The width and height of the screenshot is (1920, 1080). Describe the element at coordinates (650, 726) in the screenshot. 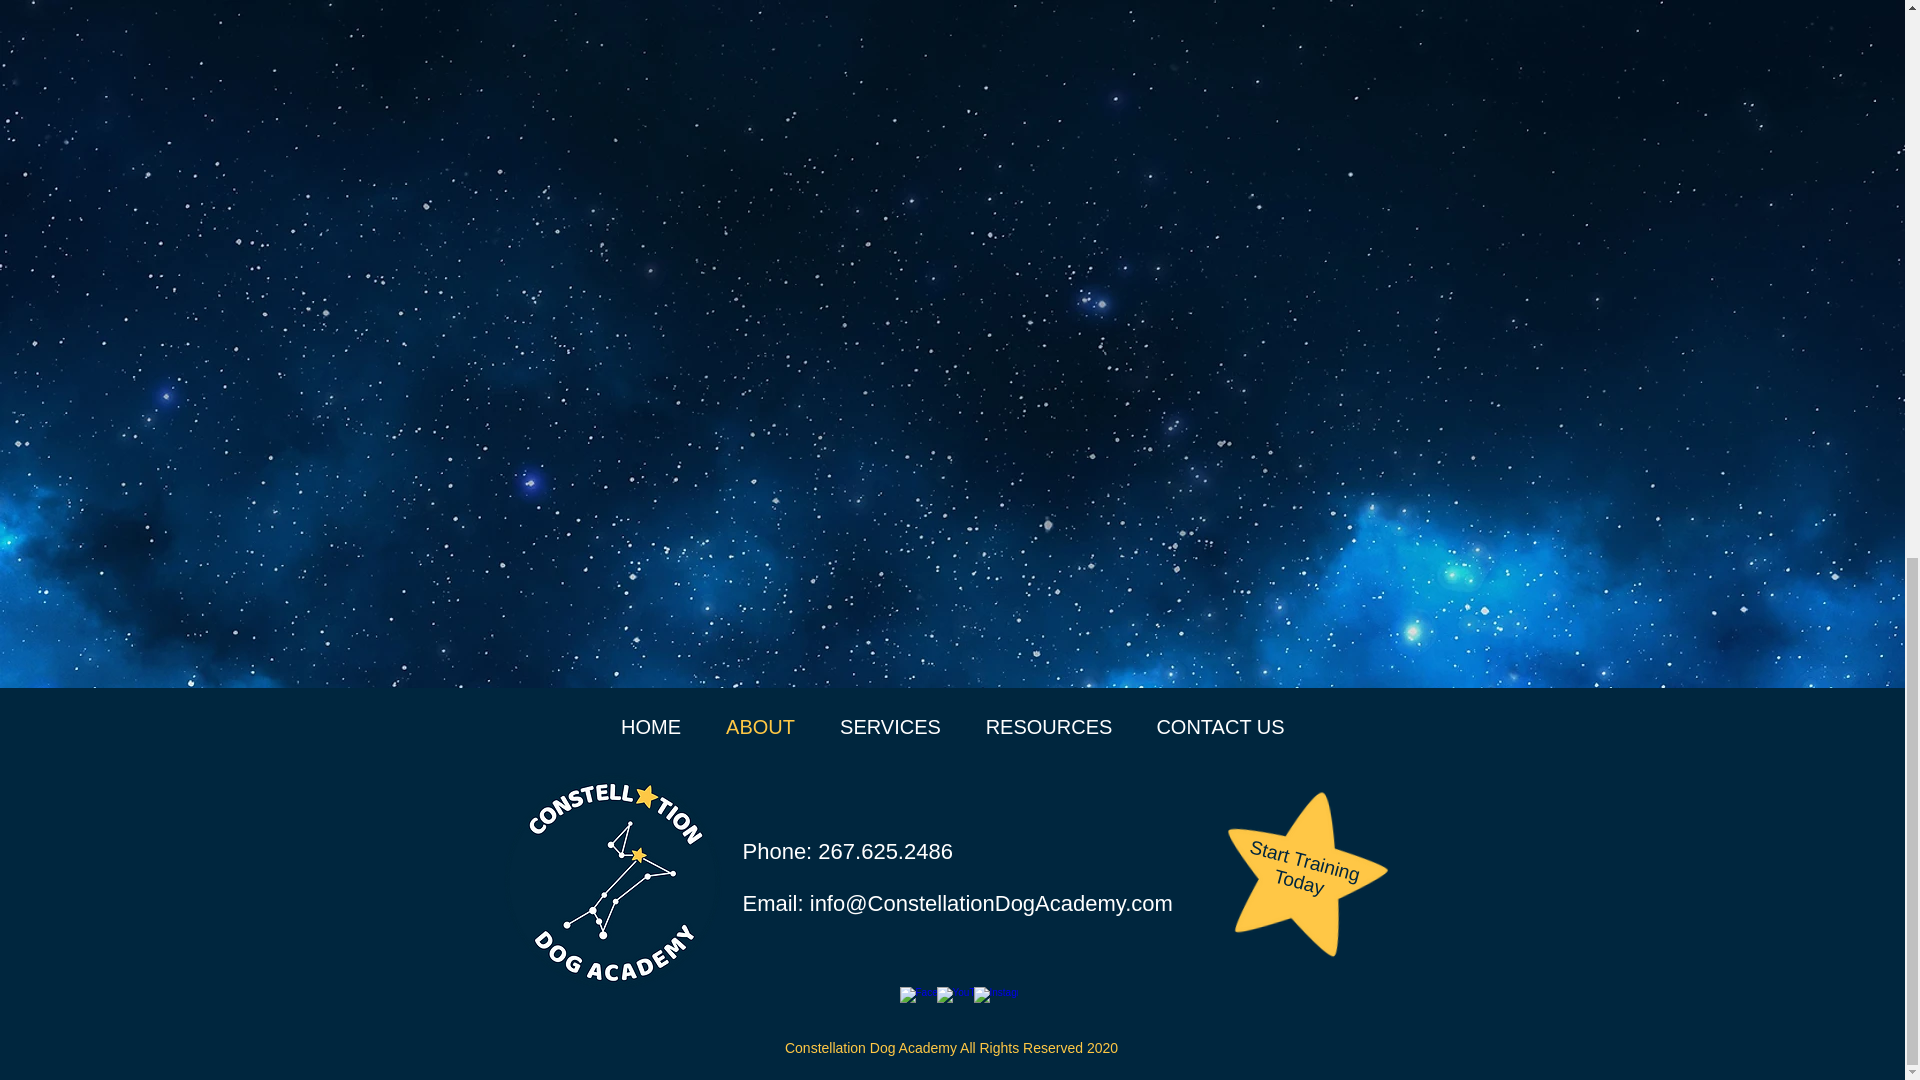

I see `HOME` at that location.